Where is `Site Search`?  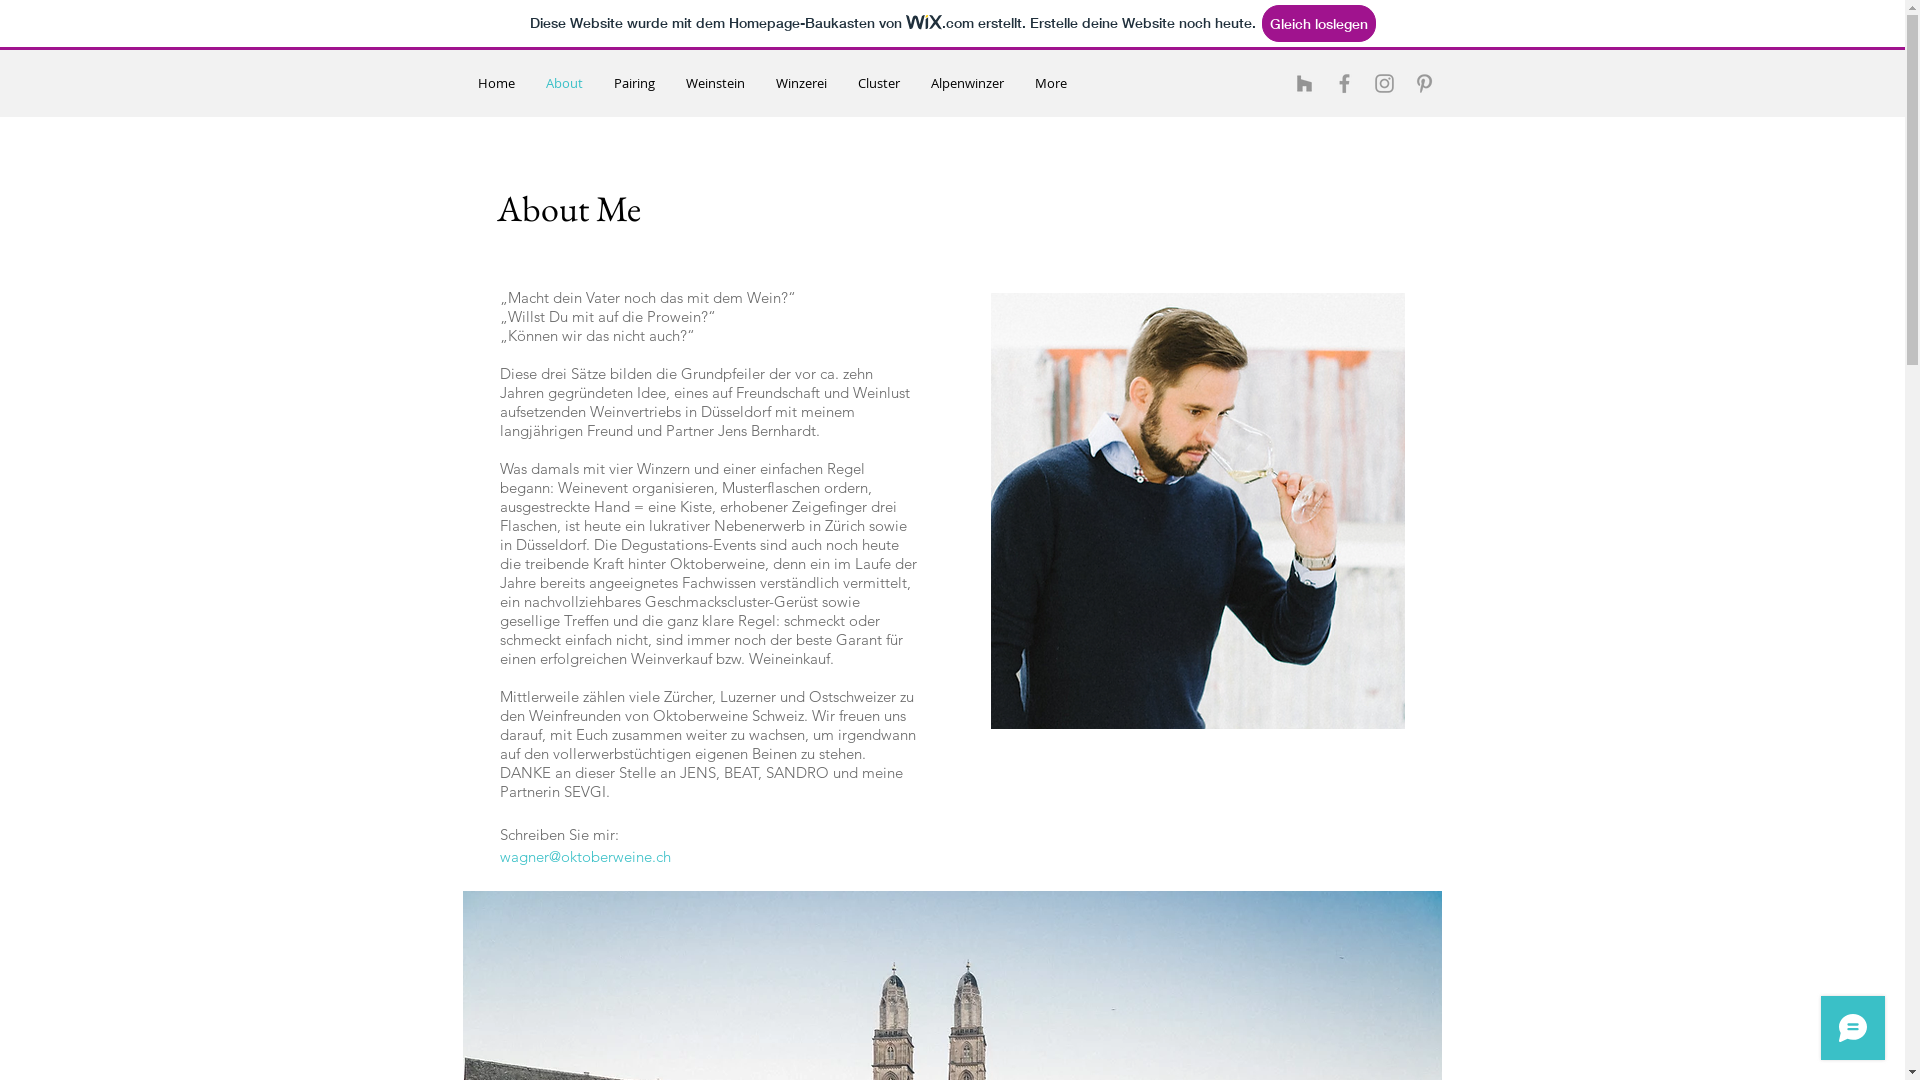
Site Search is located at coordinates (1198, 84).